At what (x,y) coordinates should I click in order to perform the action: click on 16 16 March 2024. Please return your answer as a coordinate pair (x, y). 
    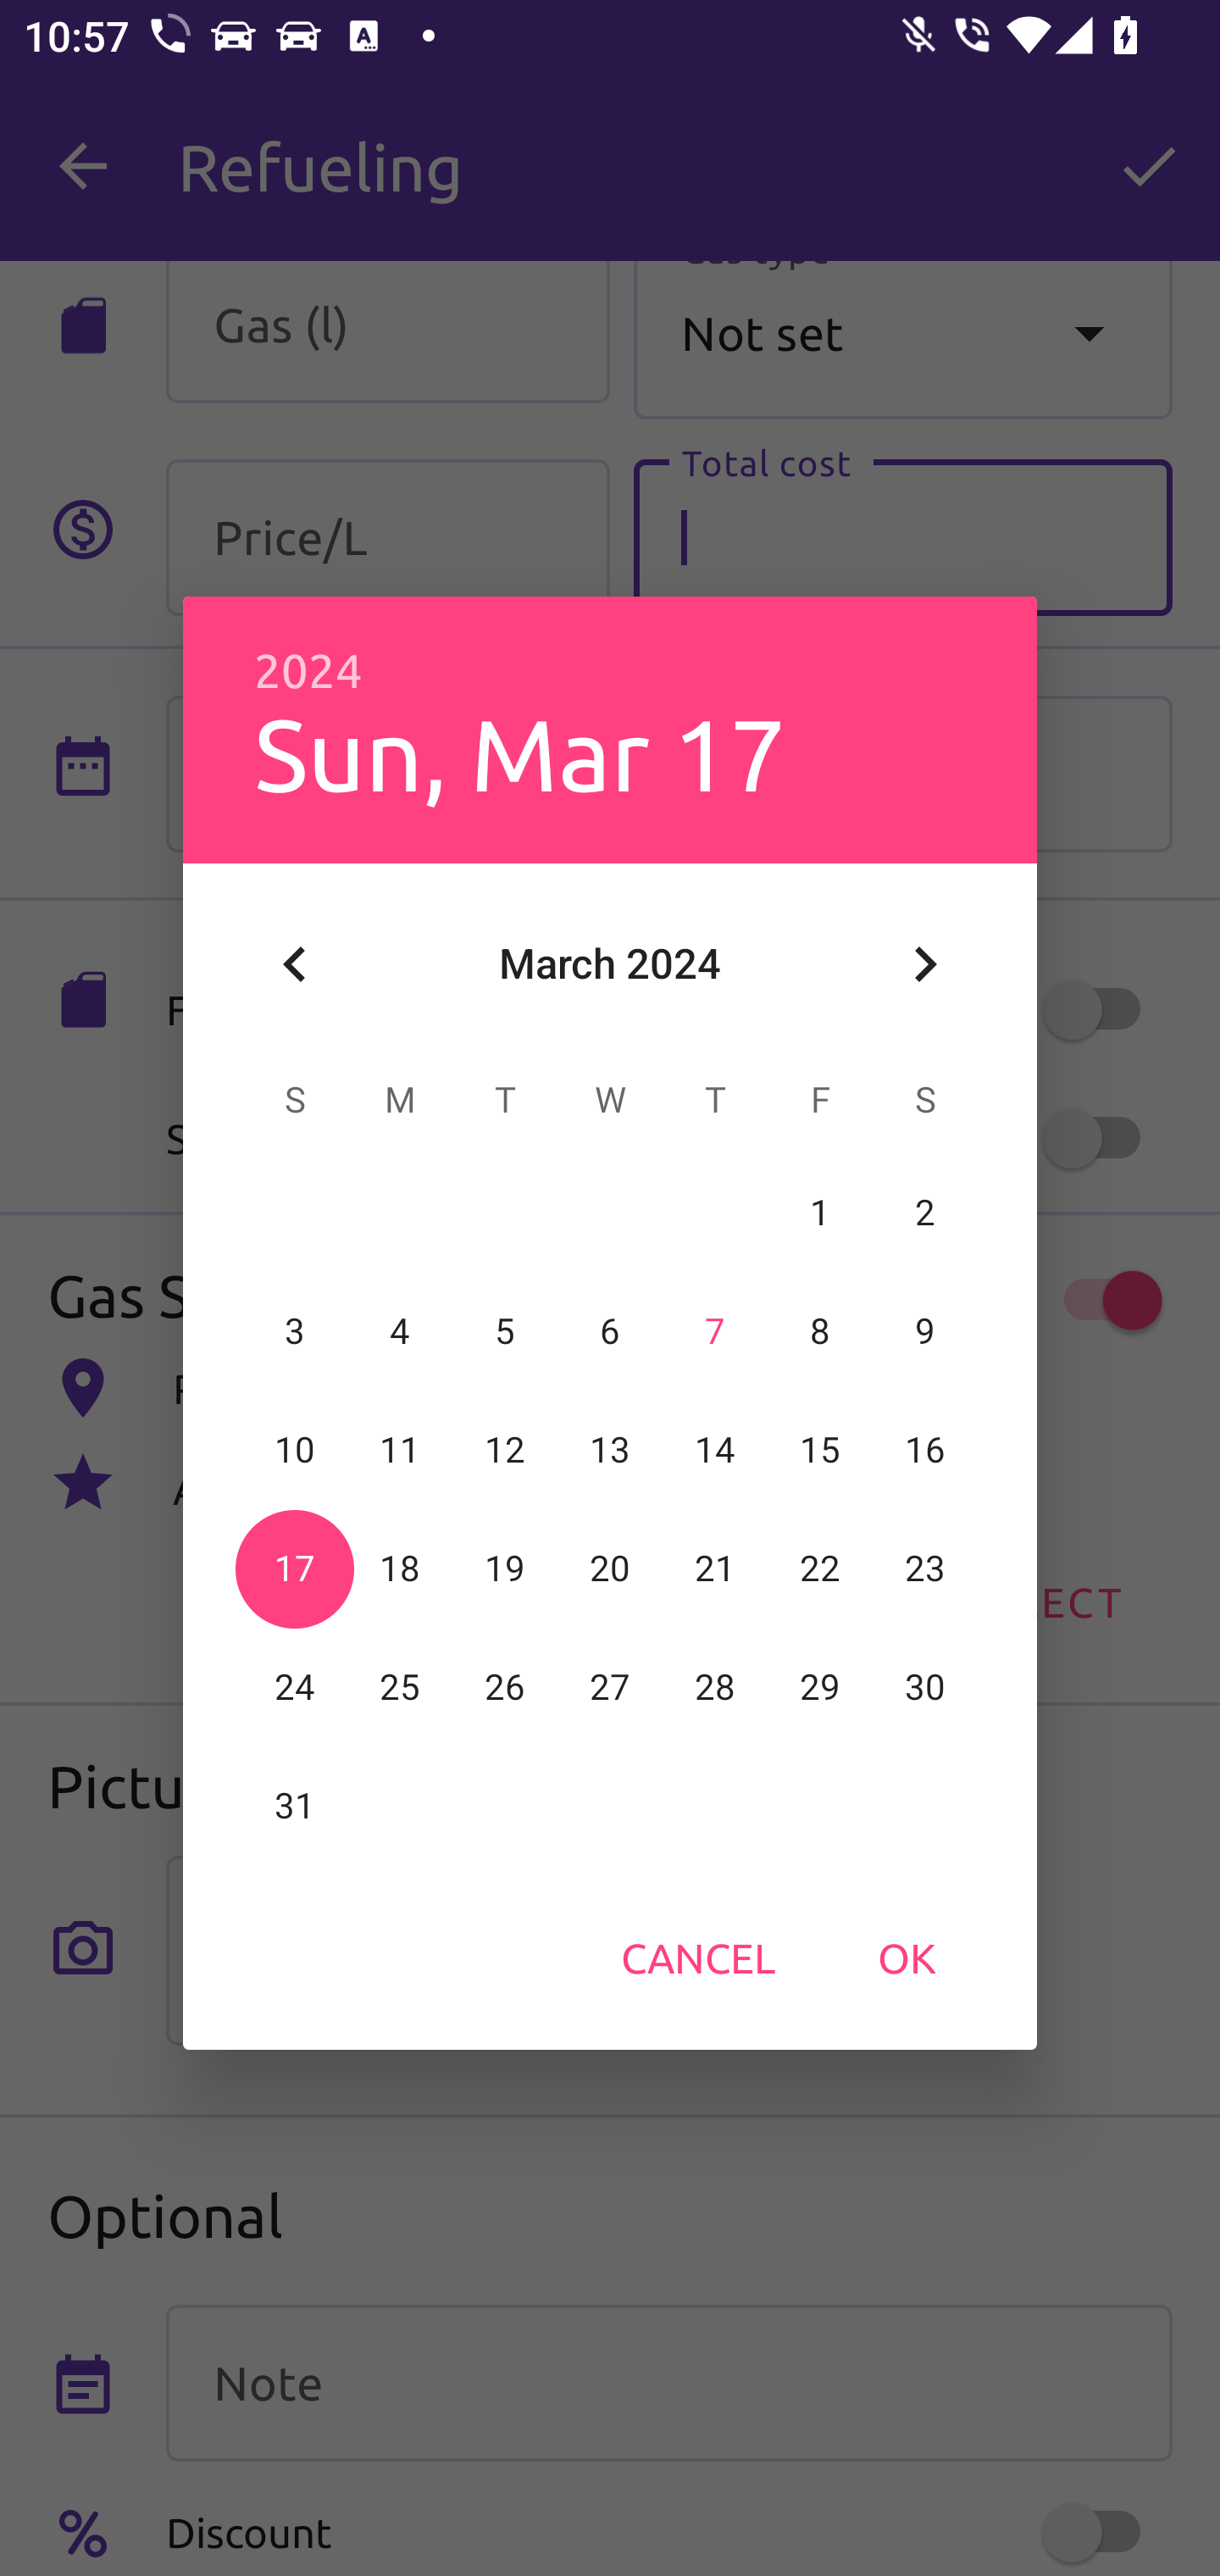
    Looking at the image, I should click on (924, 1450).